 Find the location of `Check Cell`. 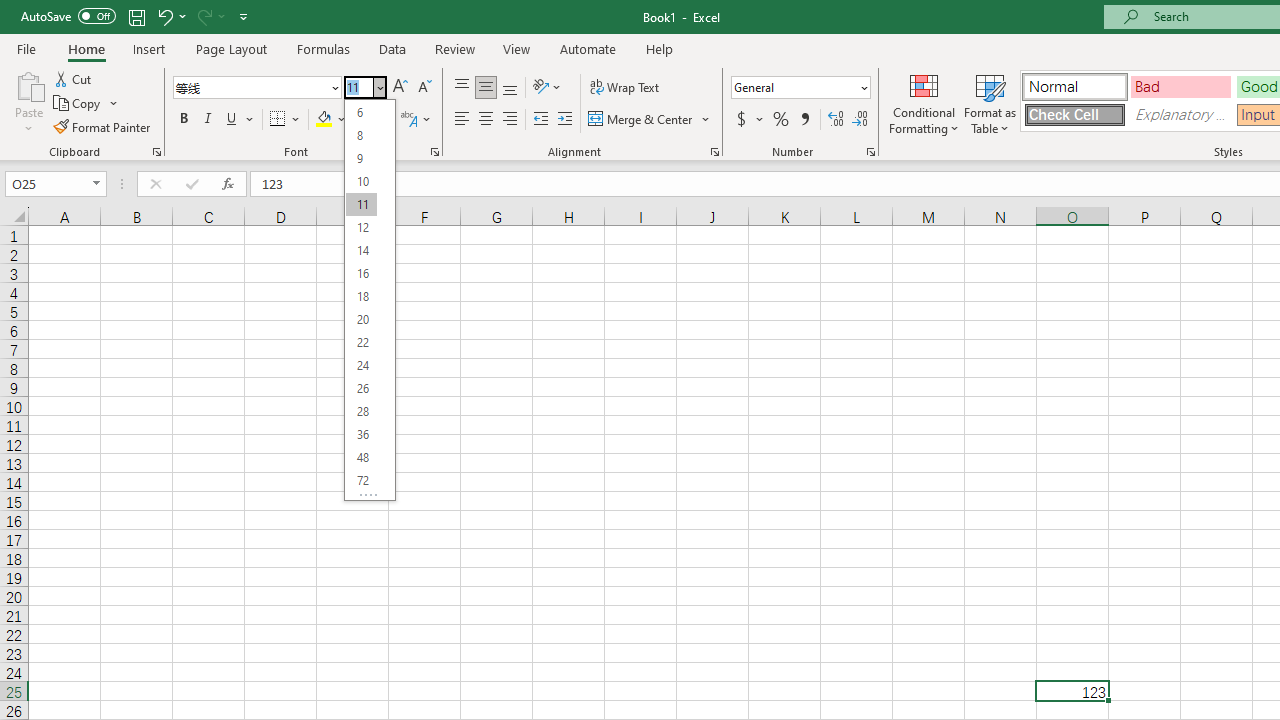

Check Cell is located at coordinates (1074, 114).